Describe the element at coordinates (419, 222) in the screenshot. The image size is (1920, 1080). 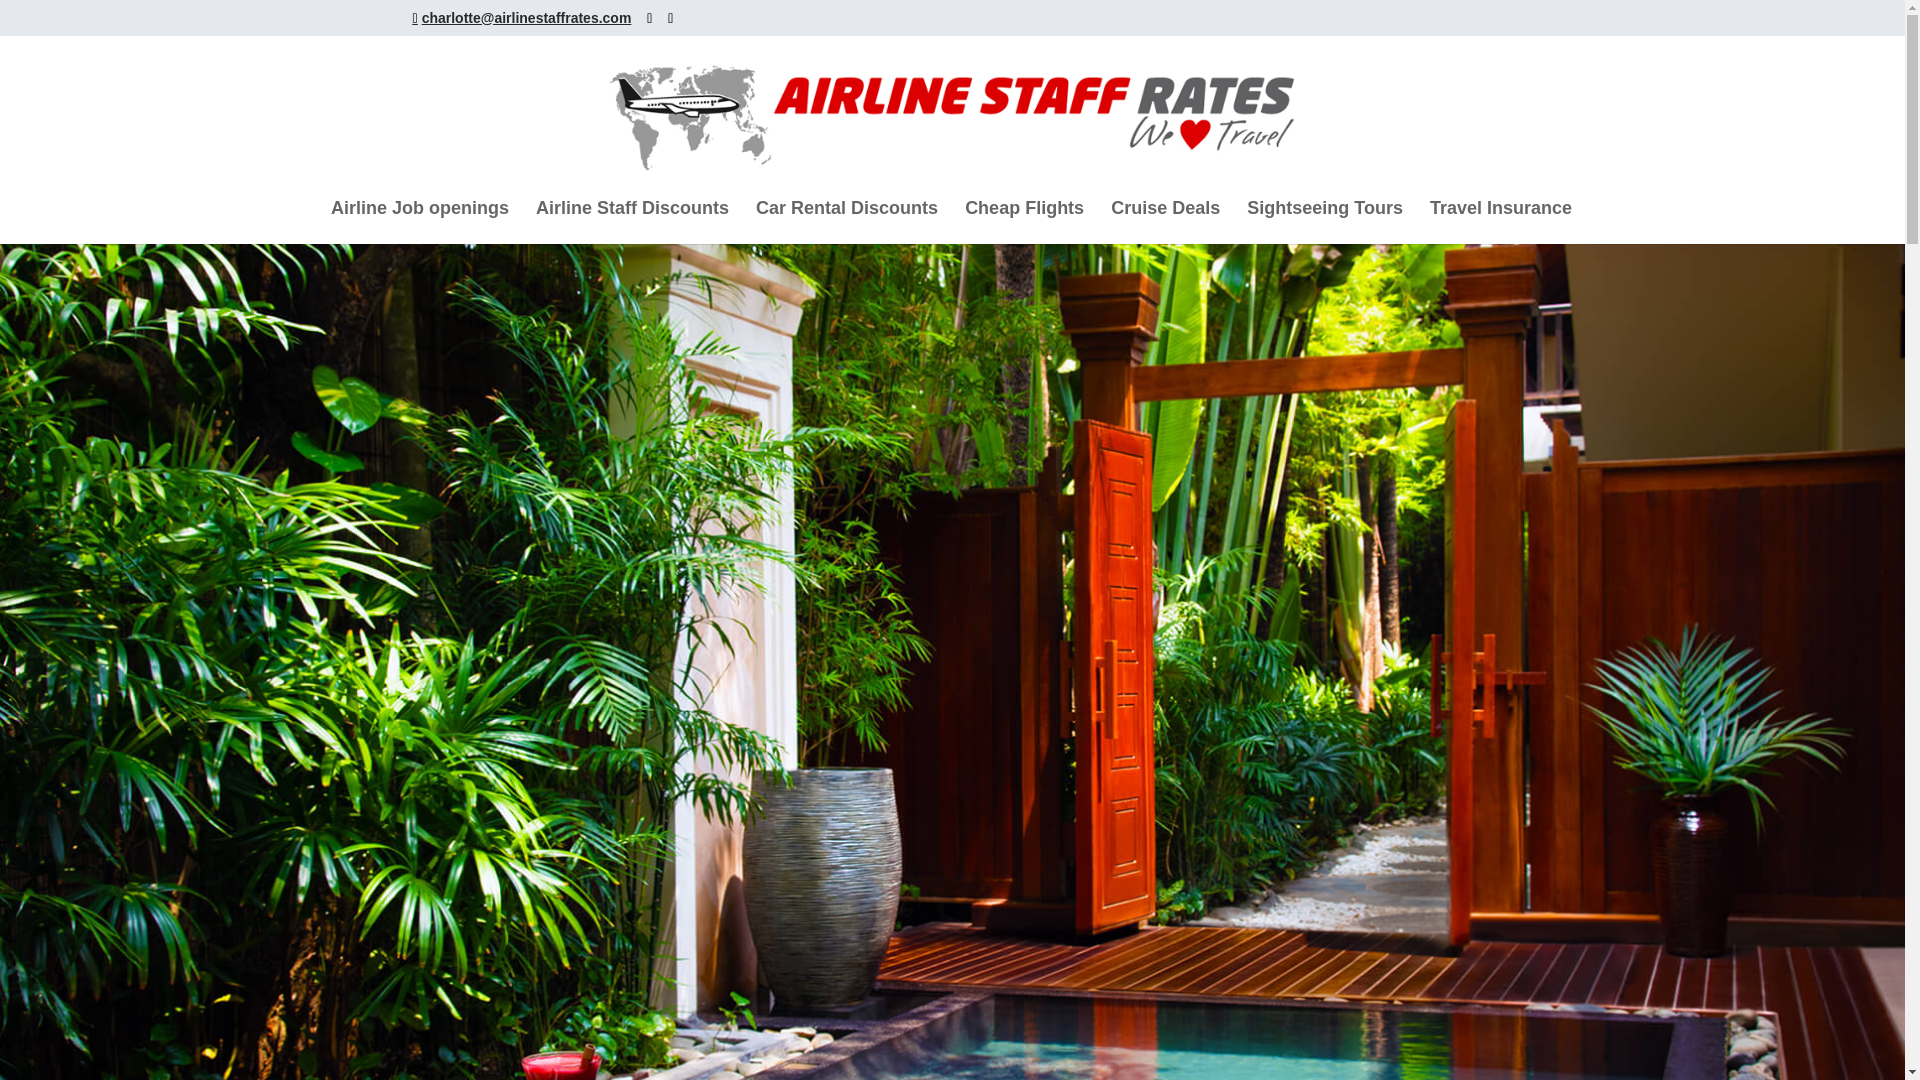
I see `Airline Job openings` at that location.